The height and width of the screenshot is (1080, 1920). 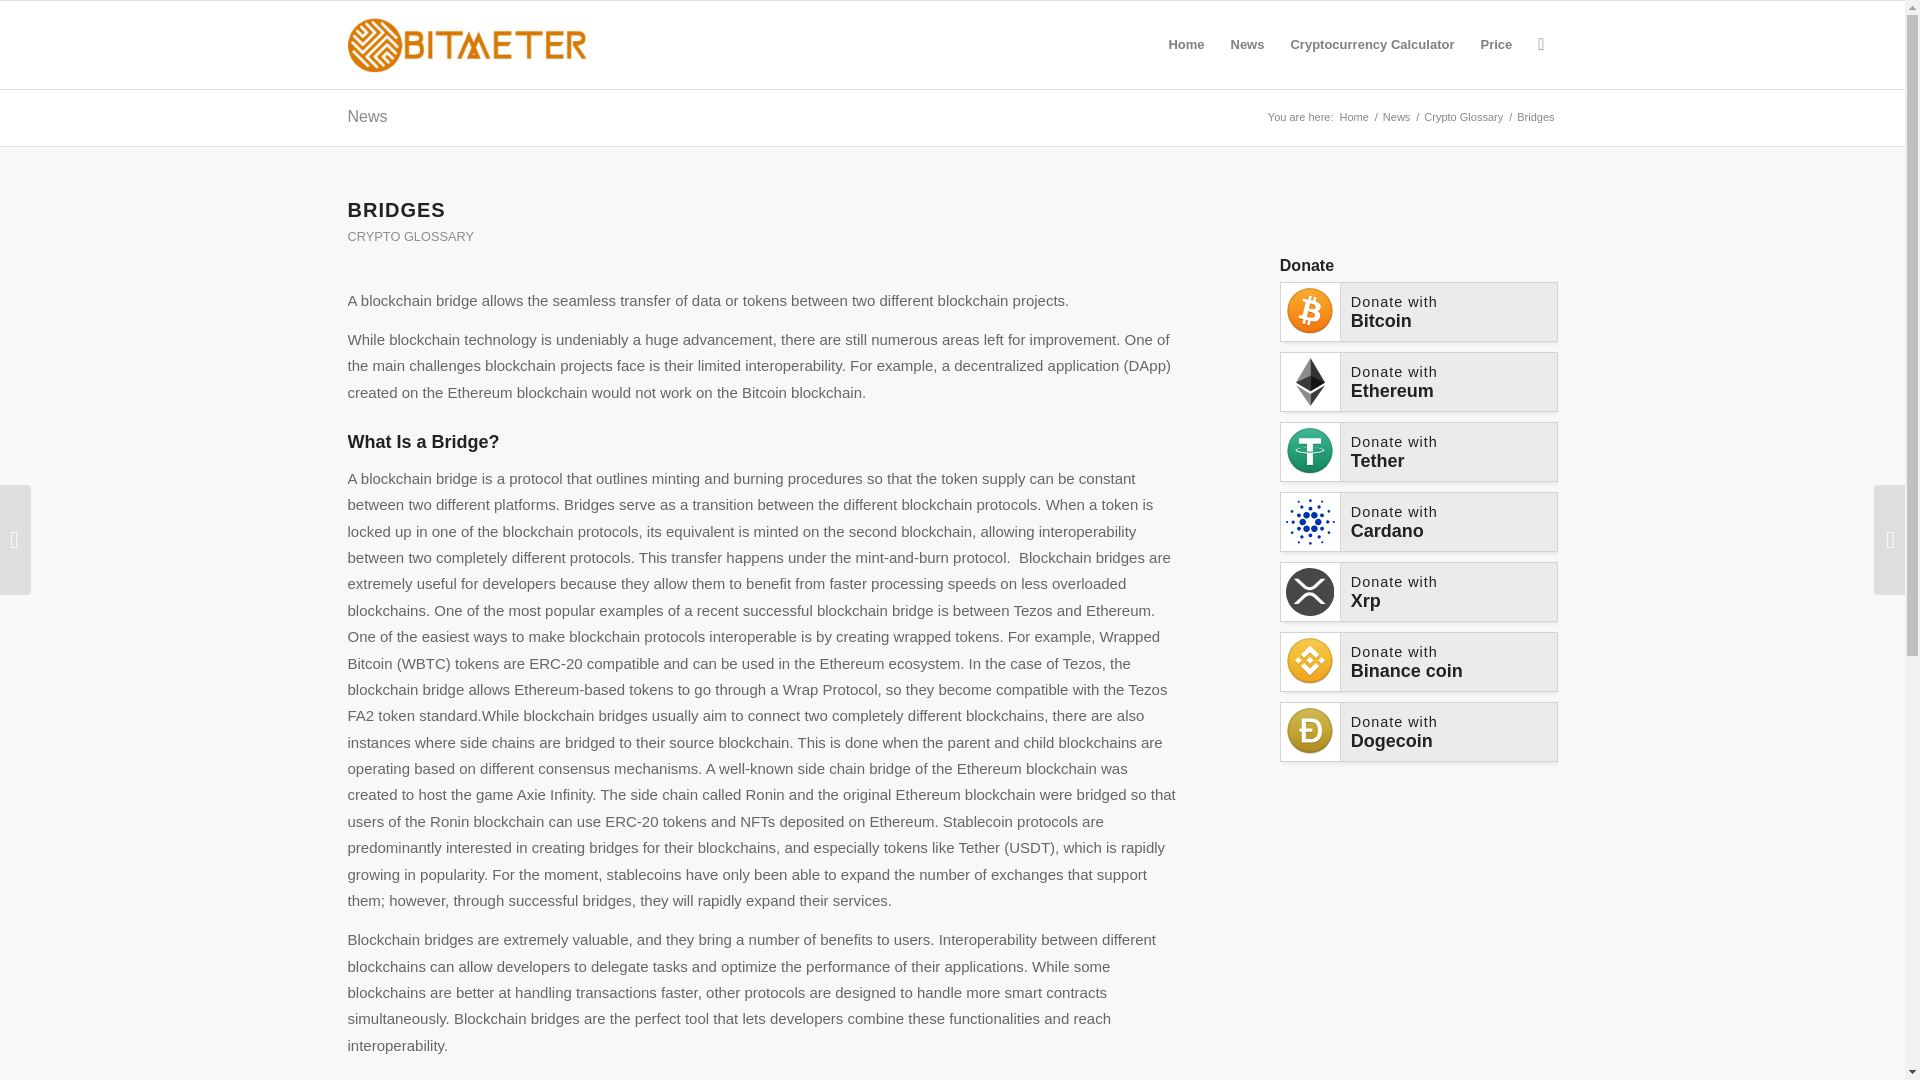 What do you see at coordinates (367, 116) in the screenshot?
I see `News` at bounding box center [367, 116].